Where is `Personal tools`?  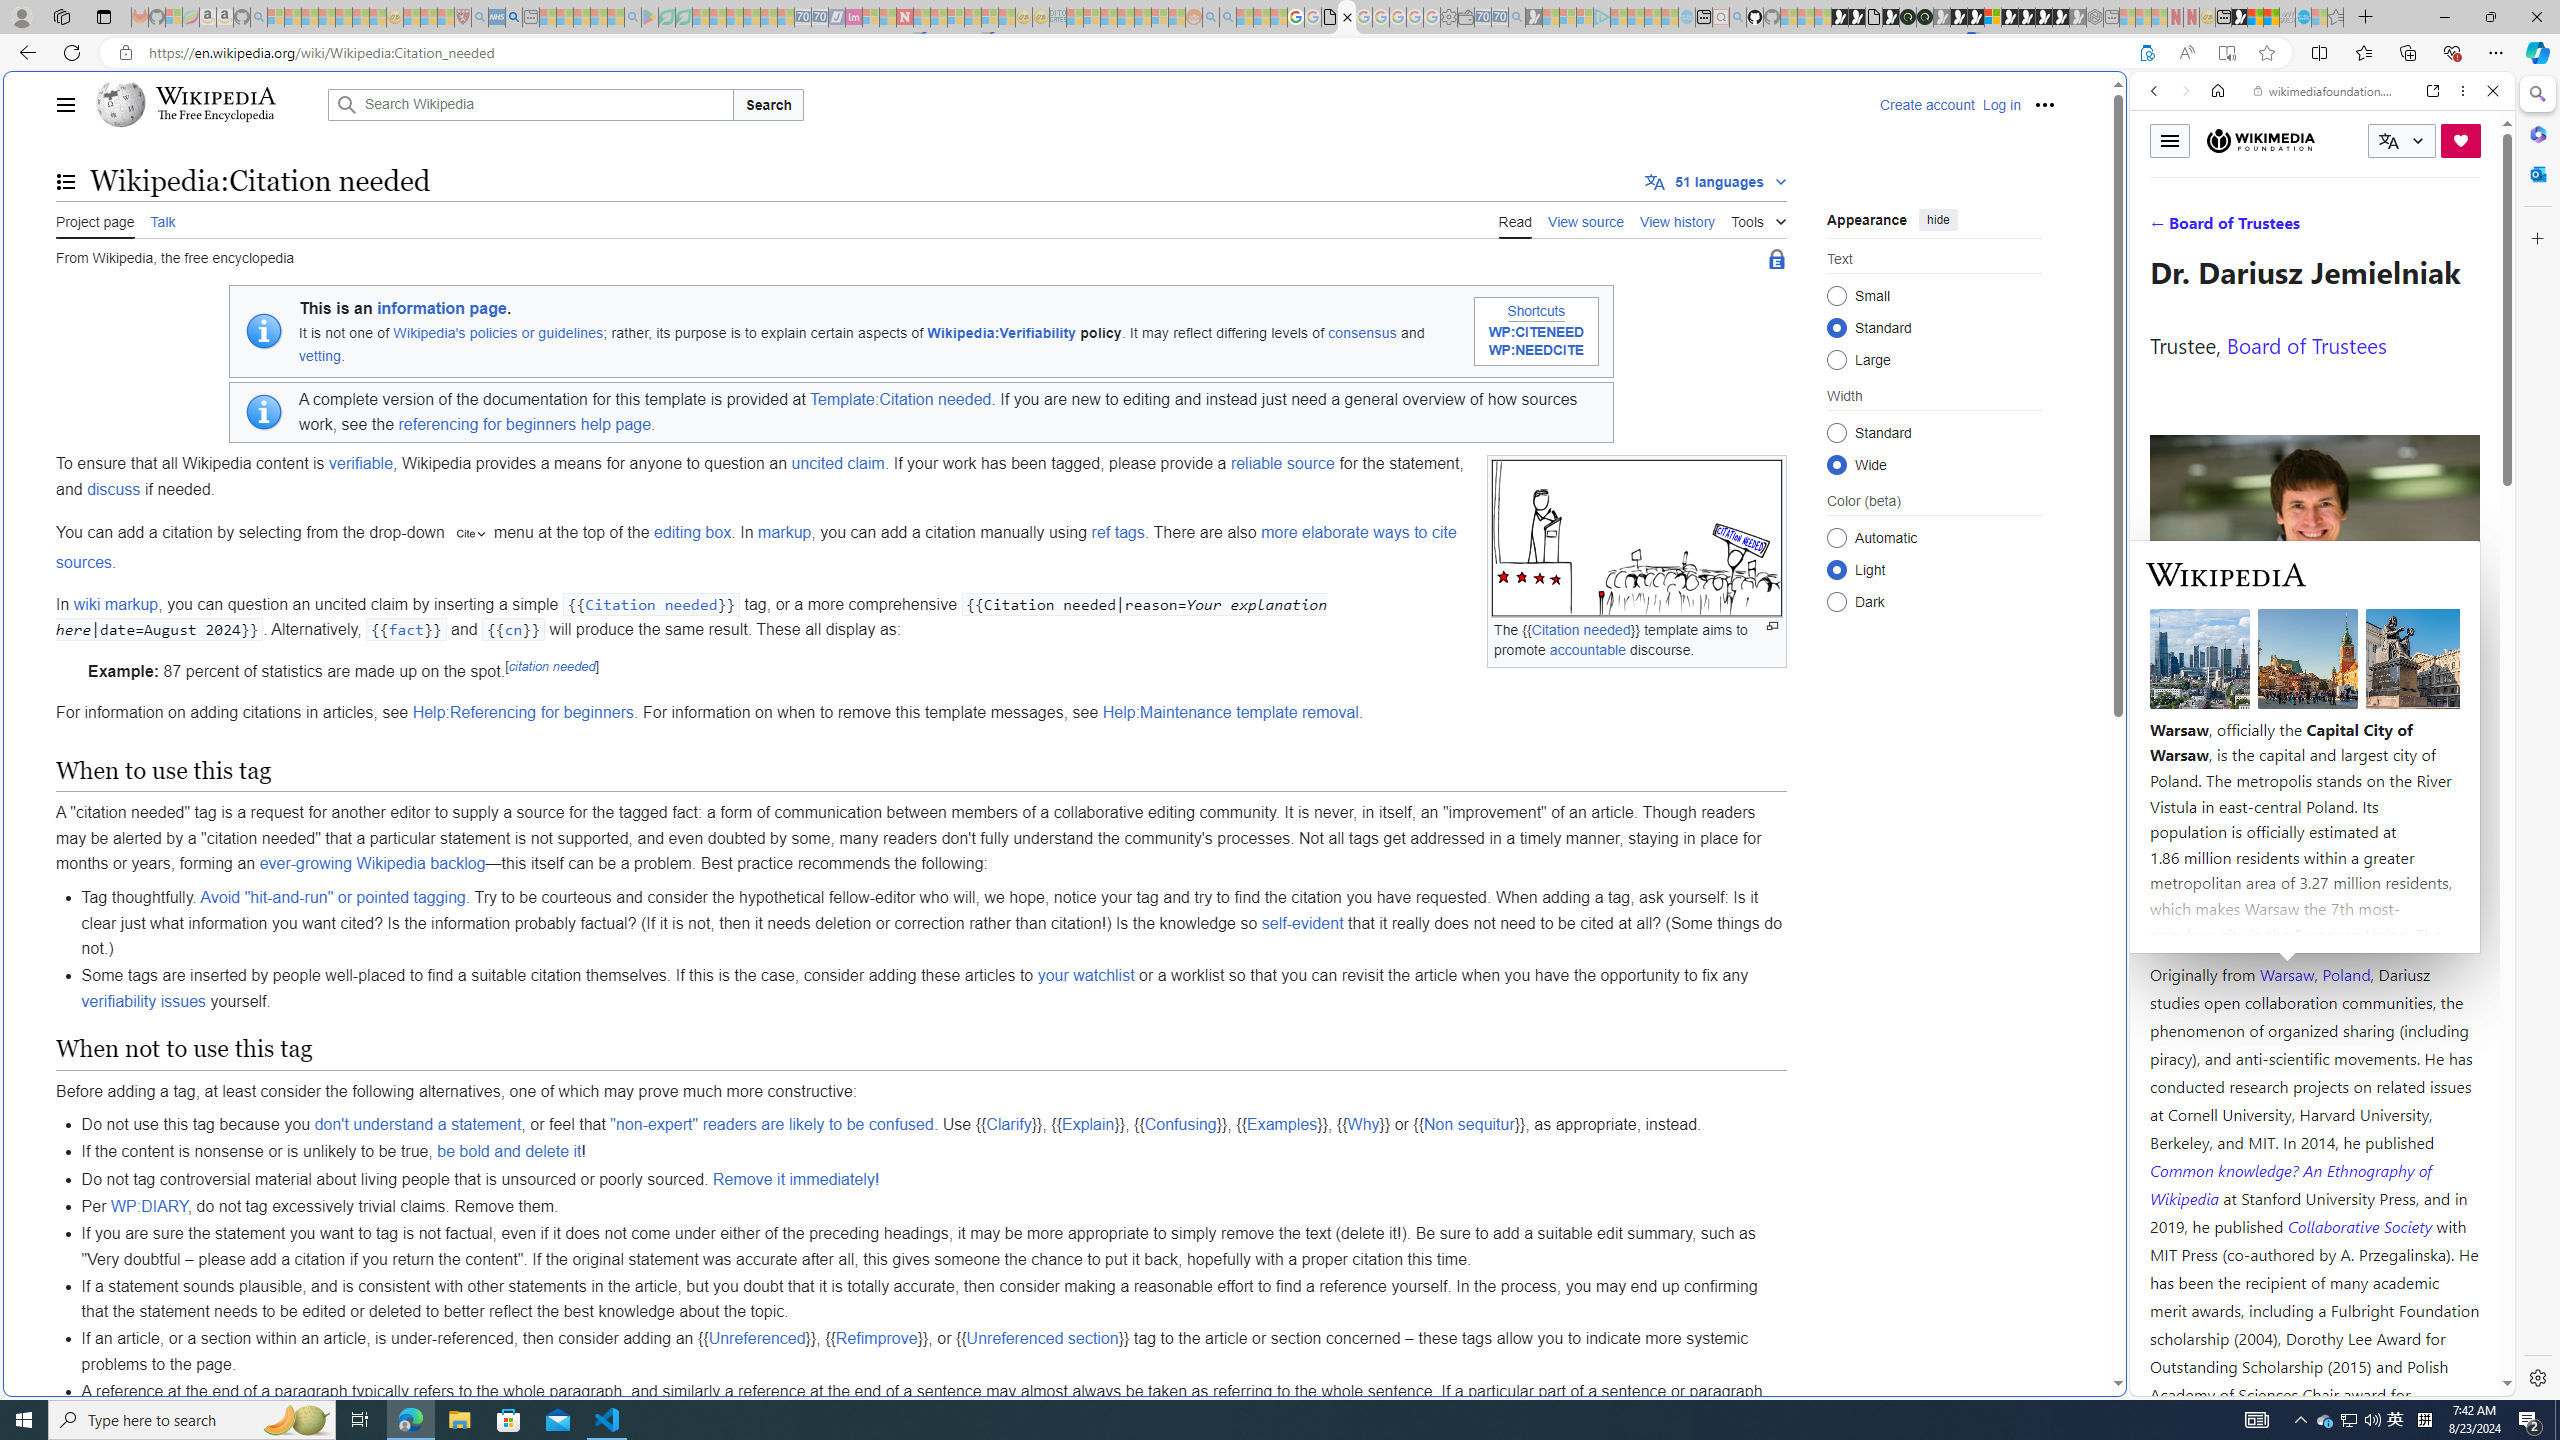
Personal tools is located at coordinates (2044, 104).